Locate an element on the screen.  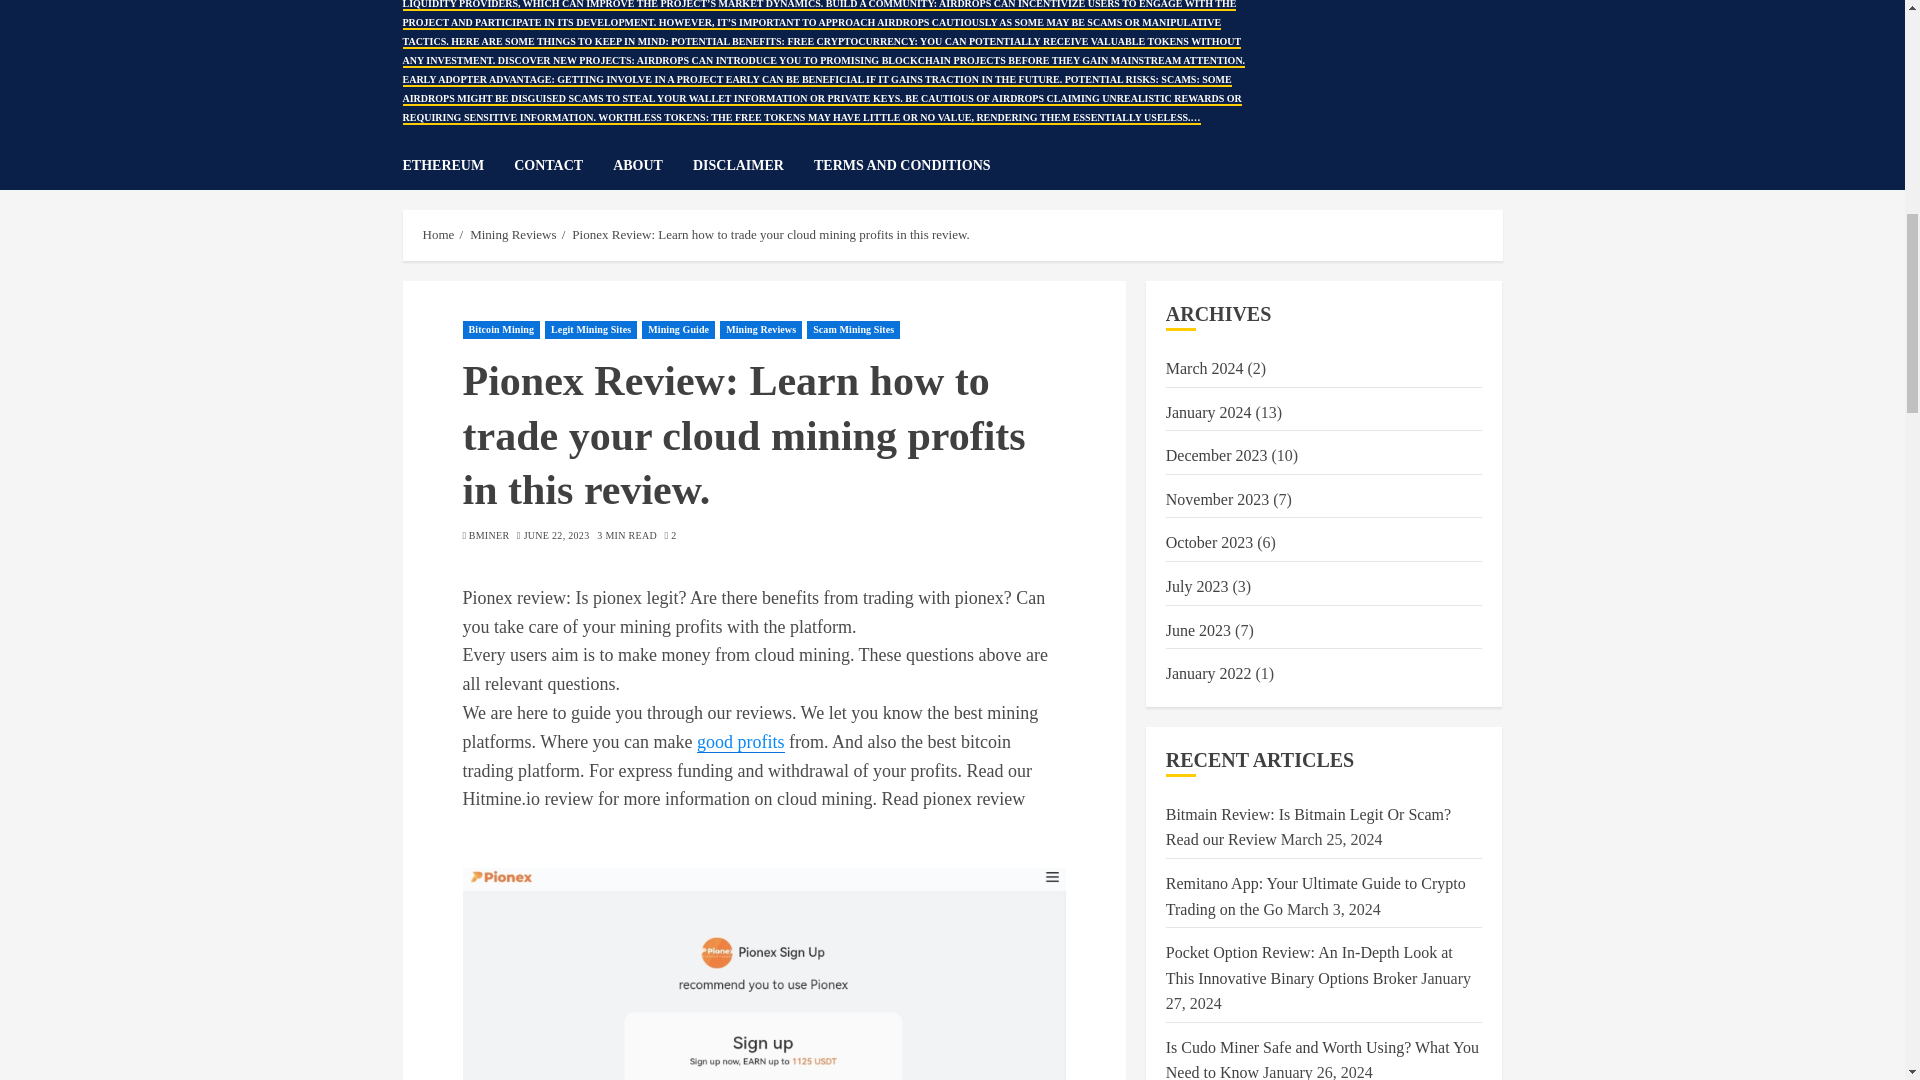
good profits is located at coordinates (740, 742).